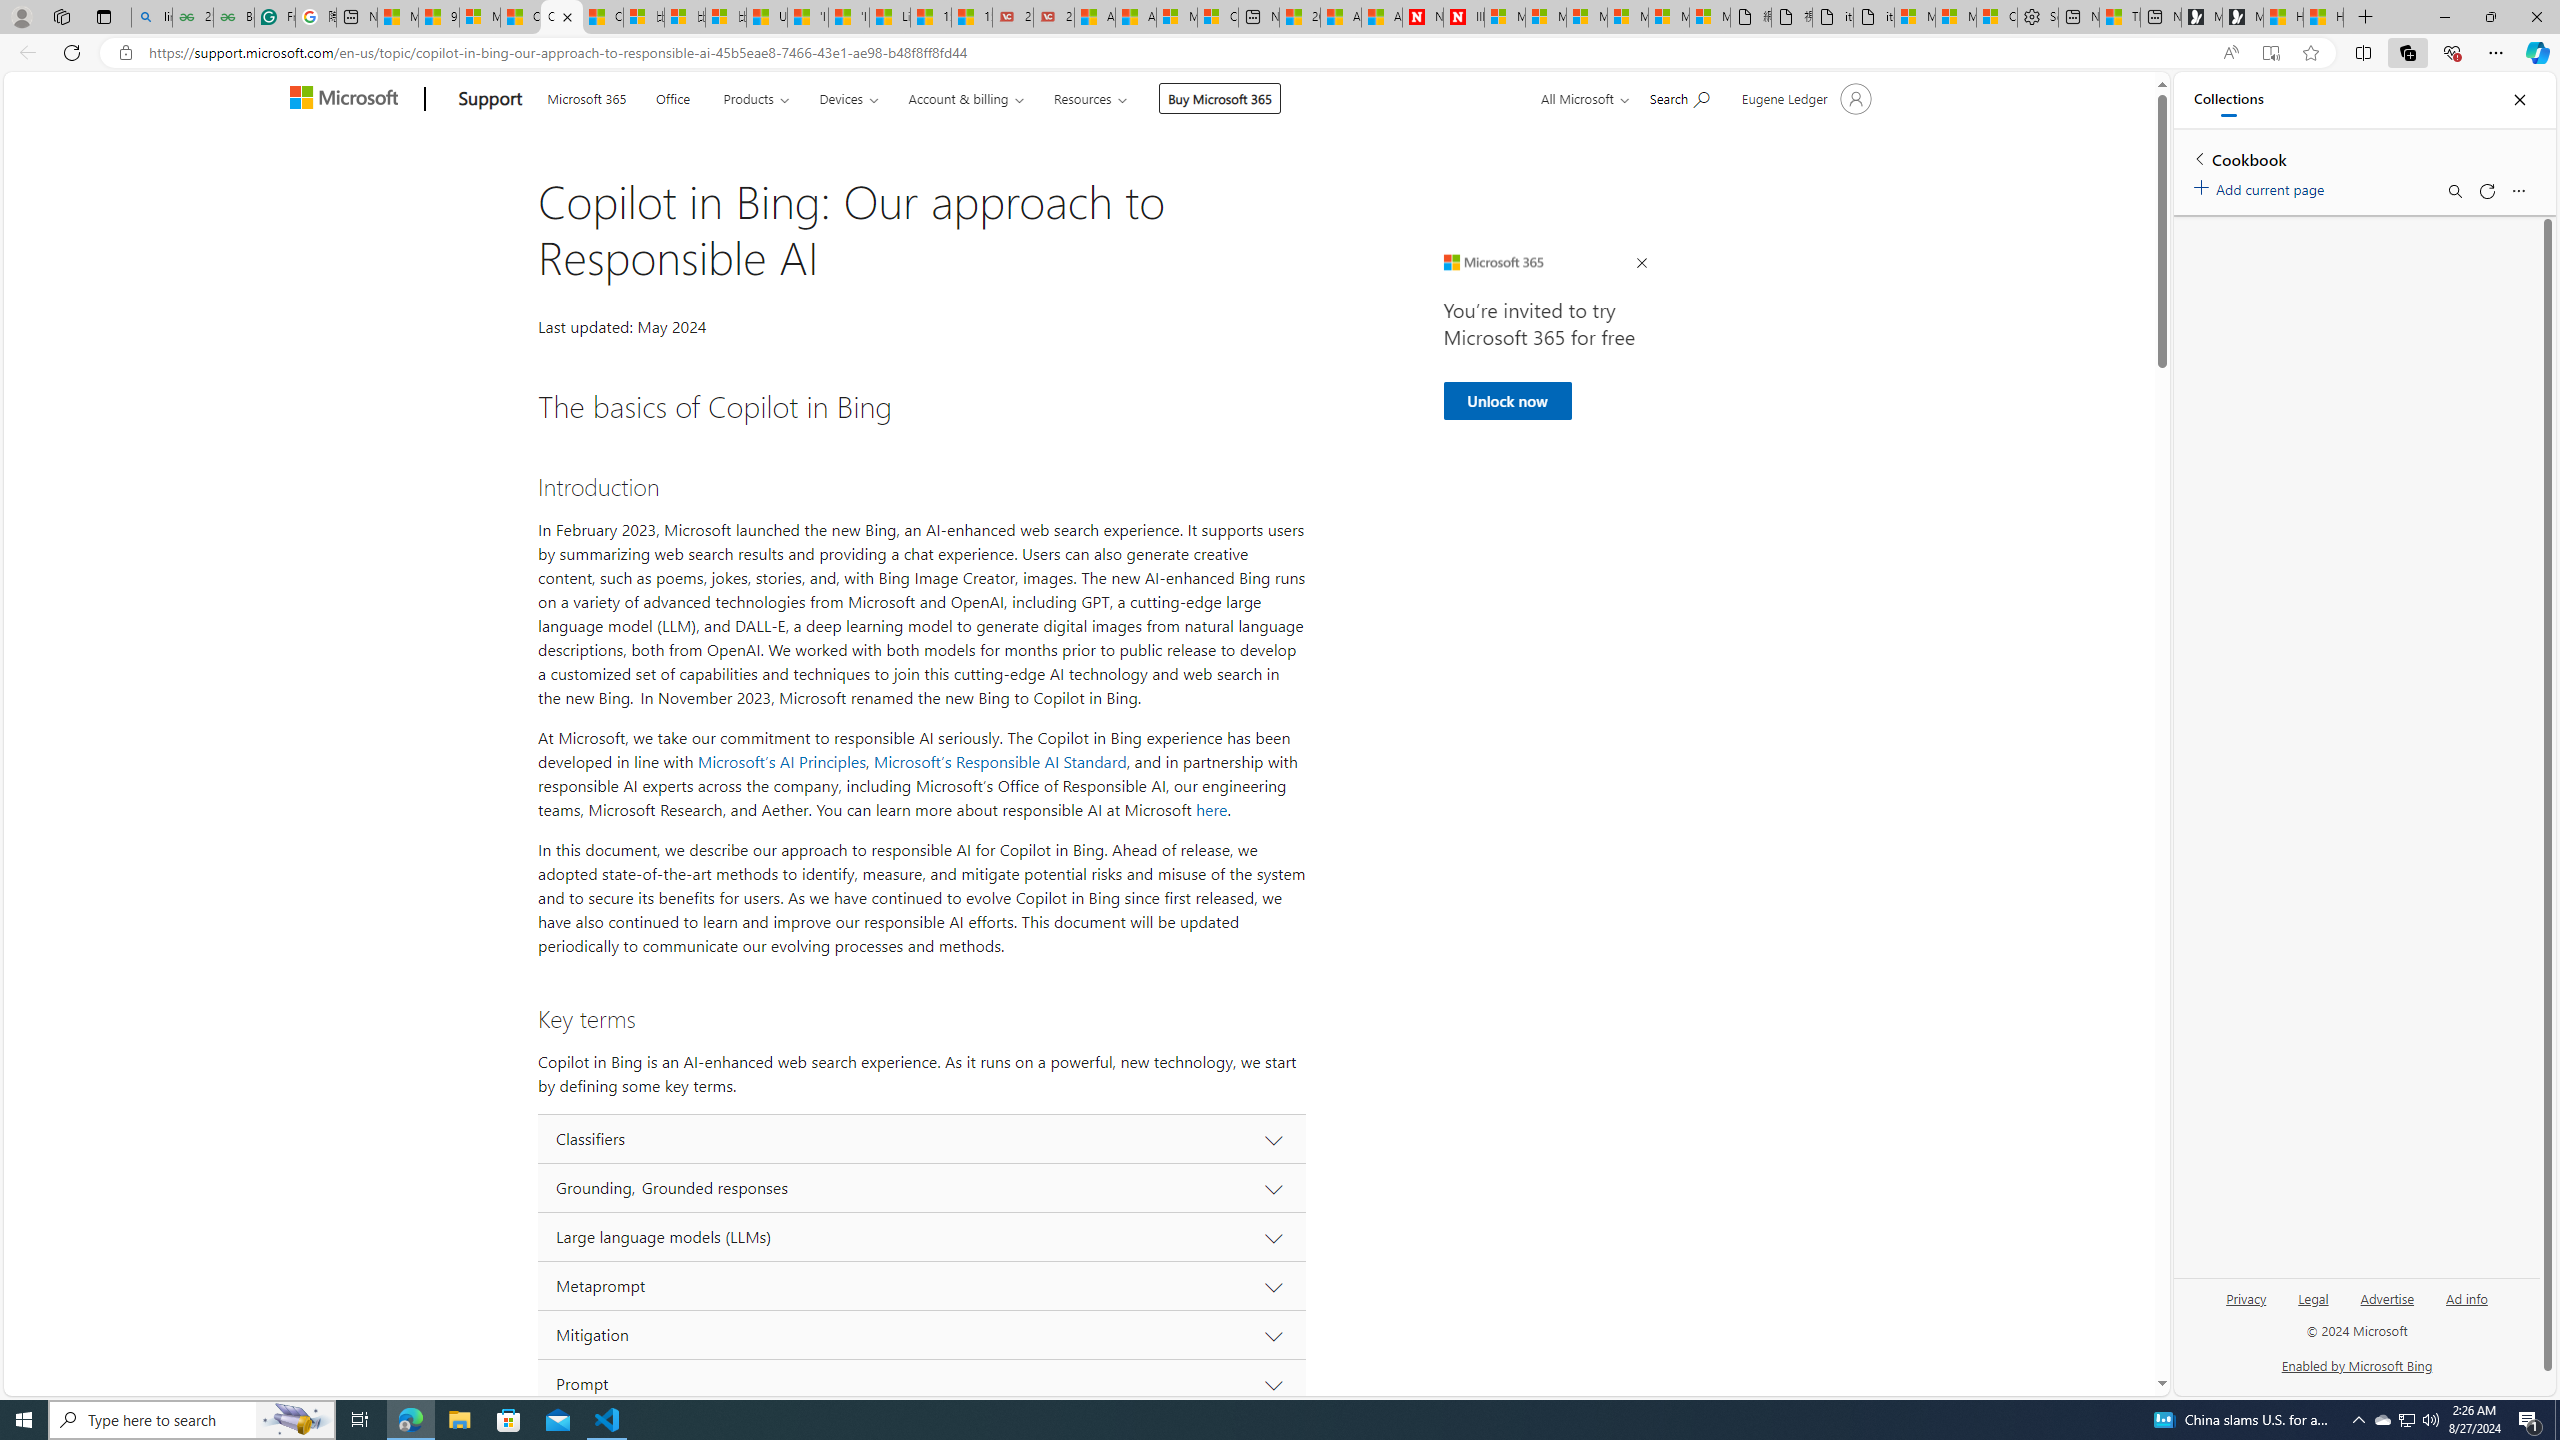  Describe the element at coordinates (1874, 17) in the screenshot. I see `itconcepthk.com/projector_solutions.mp4` at that location.